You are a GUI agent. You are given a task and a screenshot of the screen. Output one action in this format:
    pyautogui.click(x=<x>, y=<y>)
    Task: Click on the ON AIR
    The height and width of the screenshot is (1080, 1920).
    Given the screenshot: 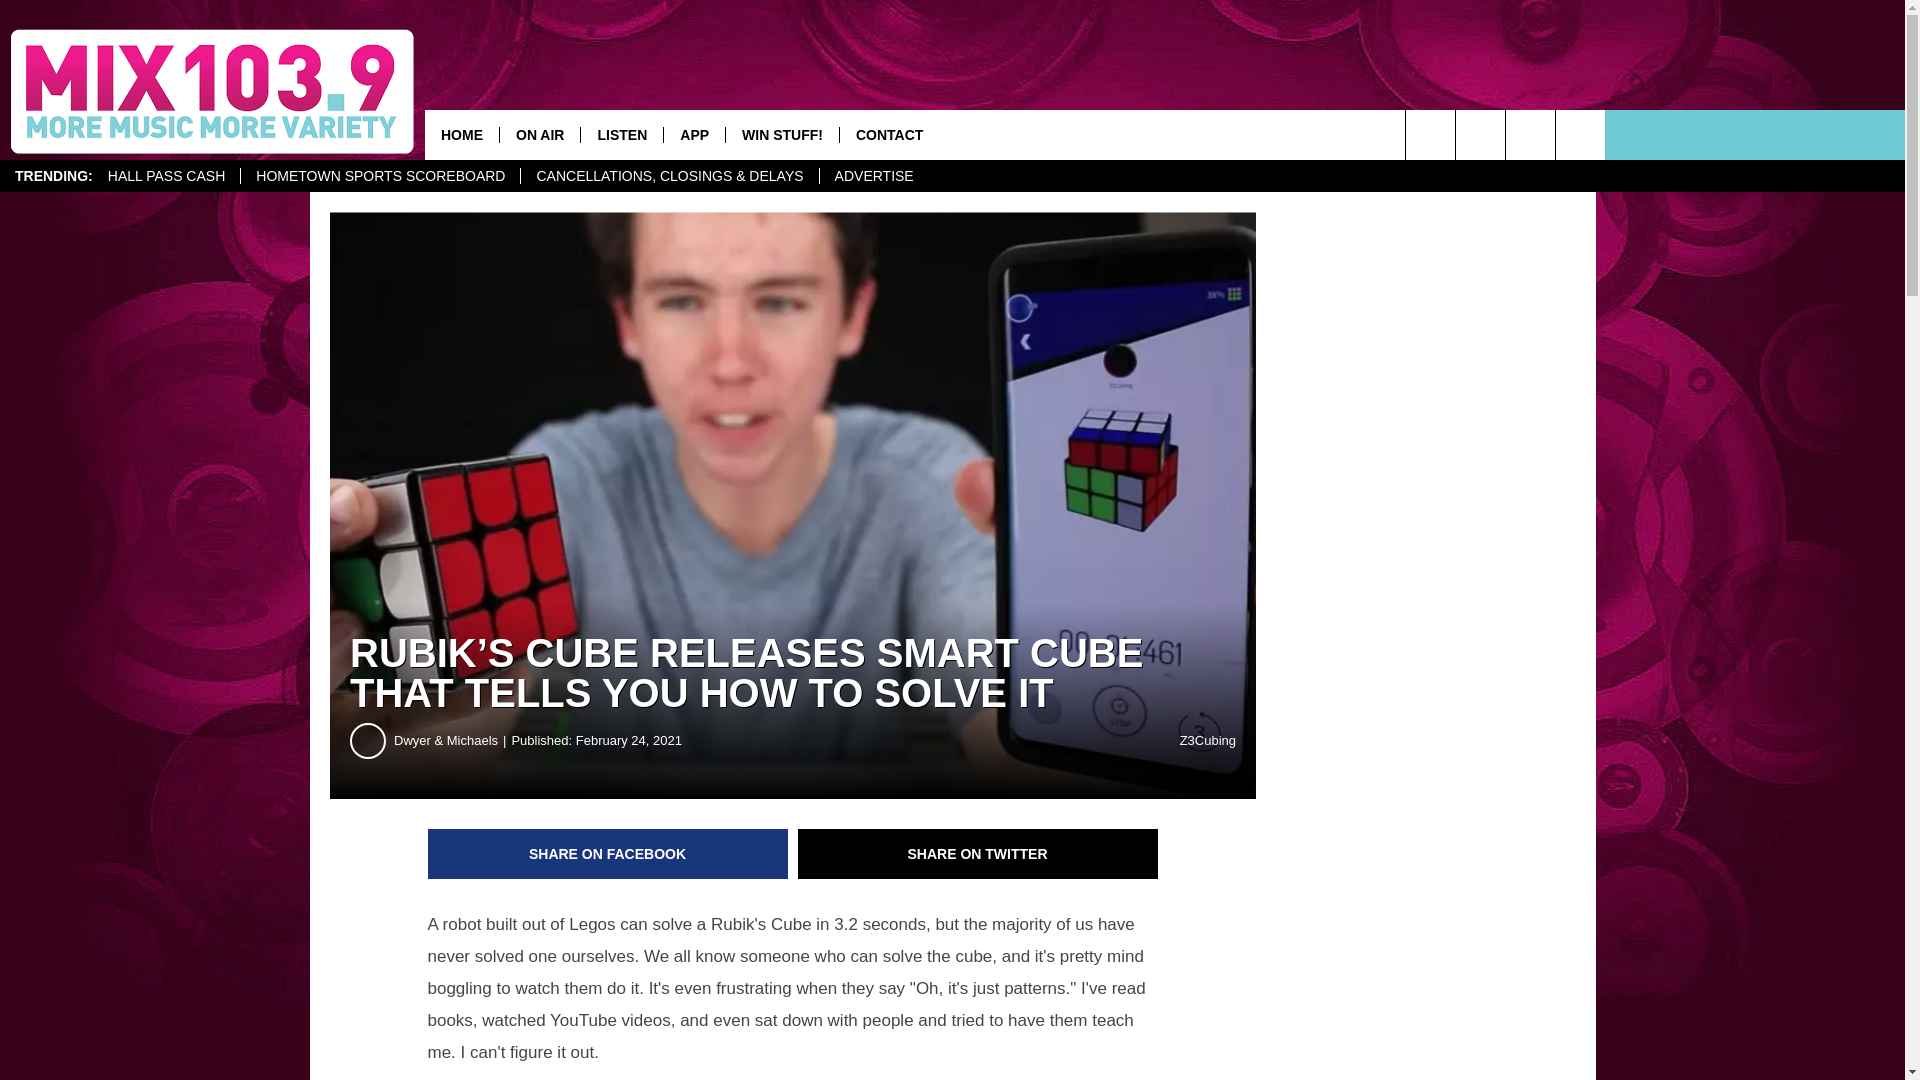 What is the action you would take?
    pyautogui.click(x=539, y=134)
    